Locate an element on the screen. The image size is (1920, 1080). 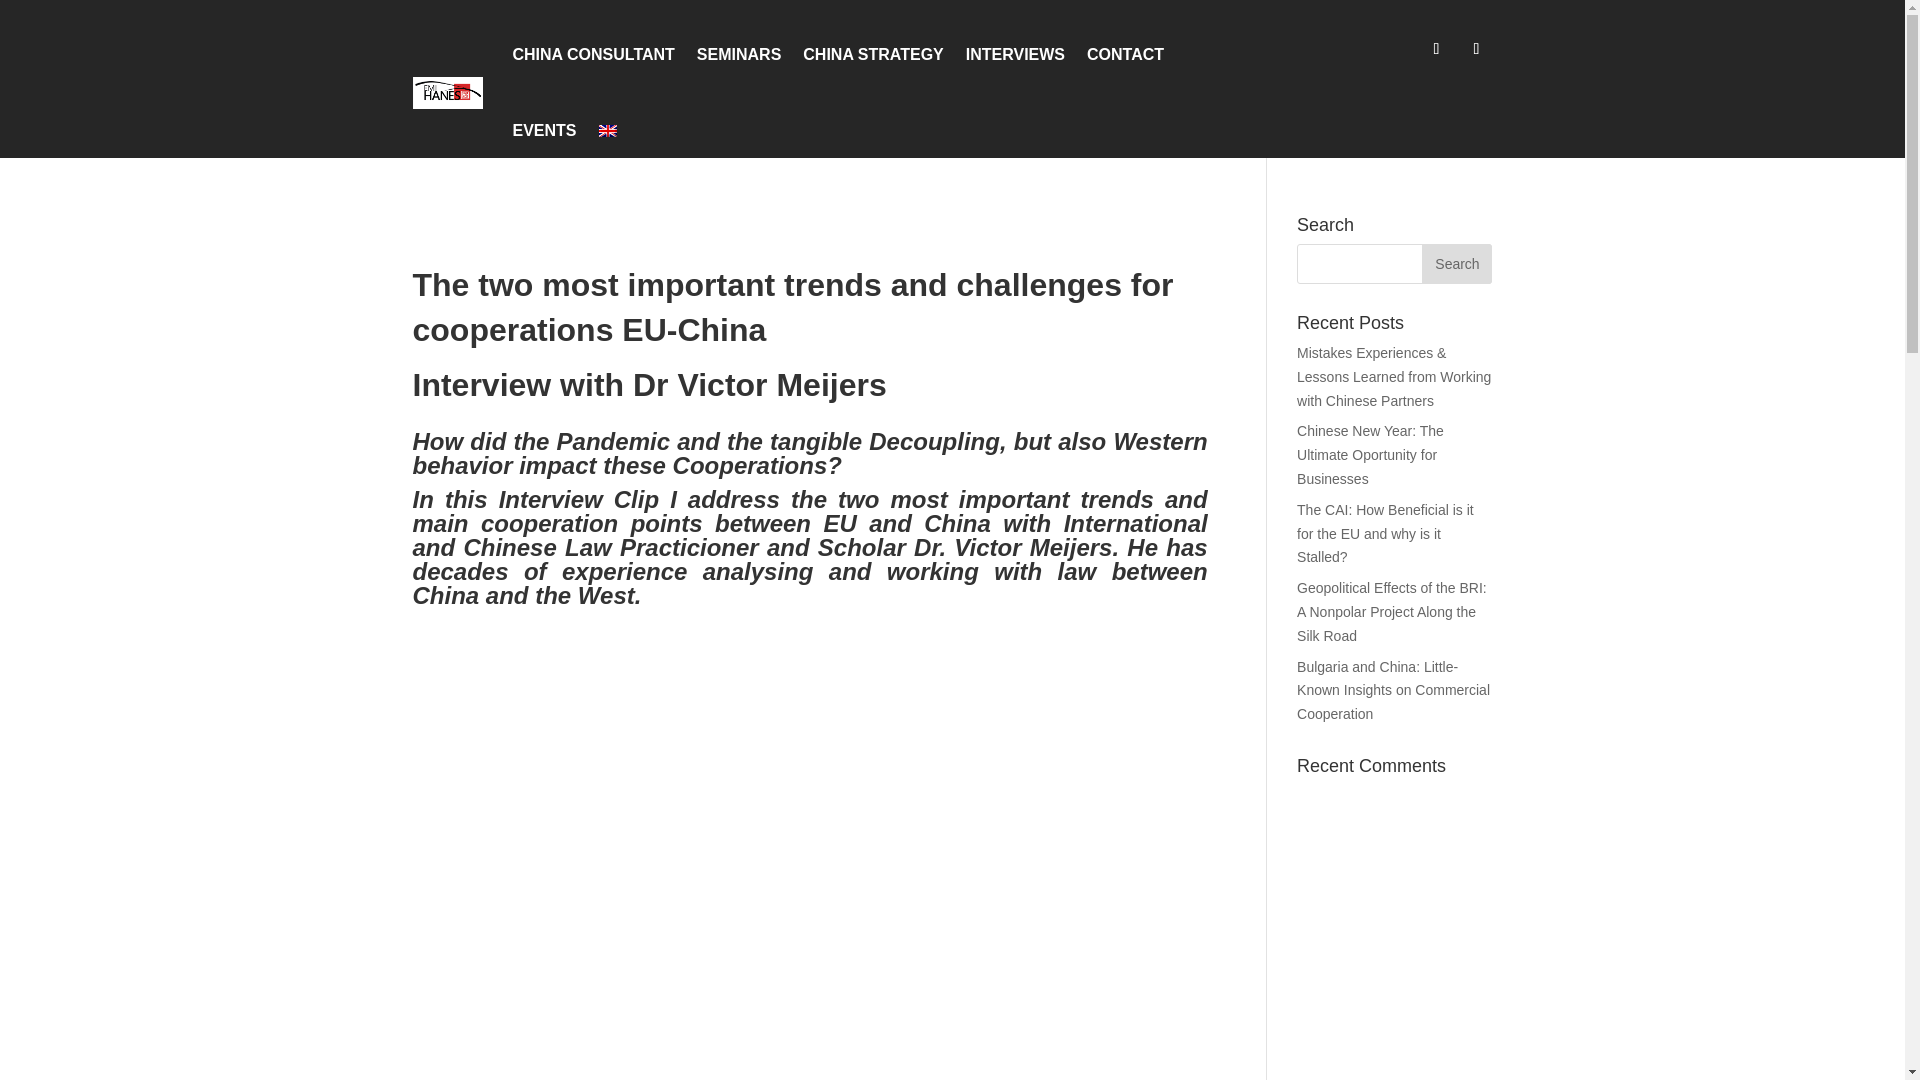
Follow on LinkedIn is located at coordinates (1475, 48).